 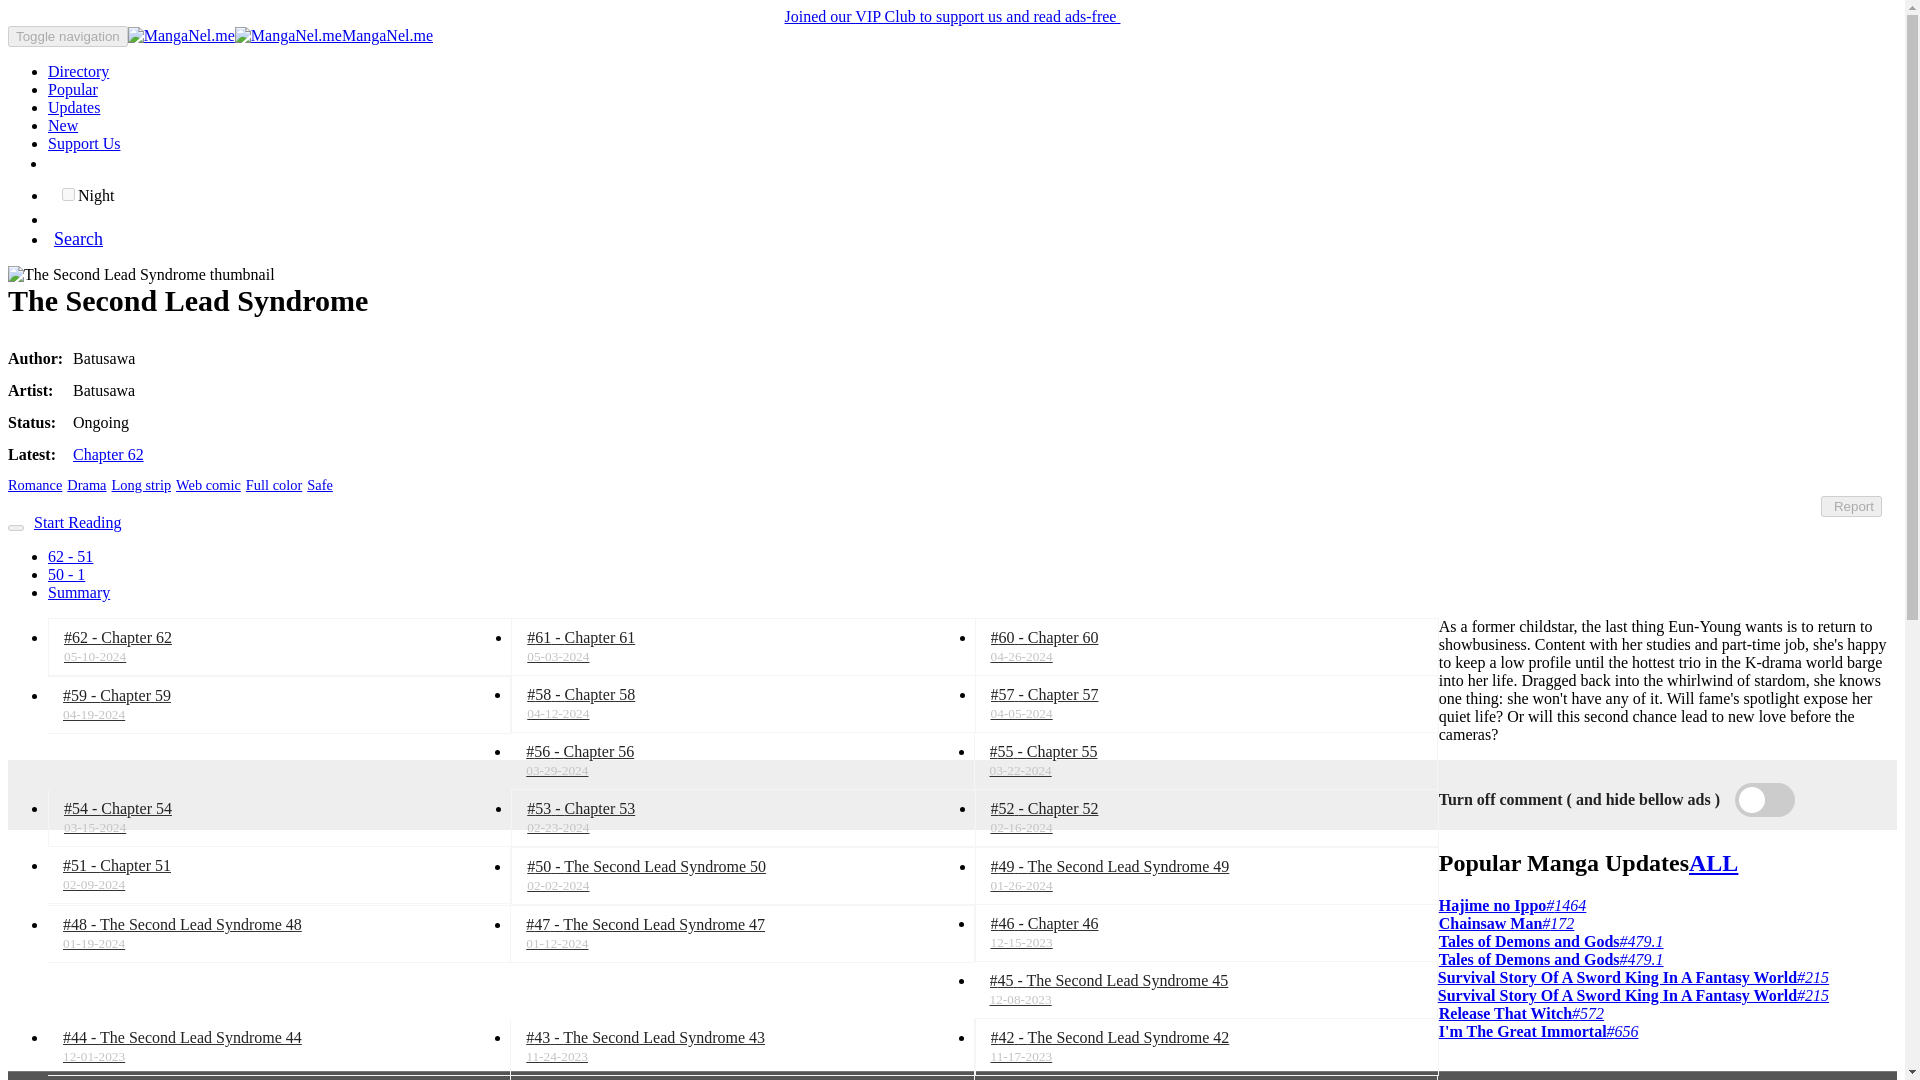 What do you see at coordinates (280, 36) in the screenshot?
I see `MangaNel.me` at bounding box center [280, 36].